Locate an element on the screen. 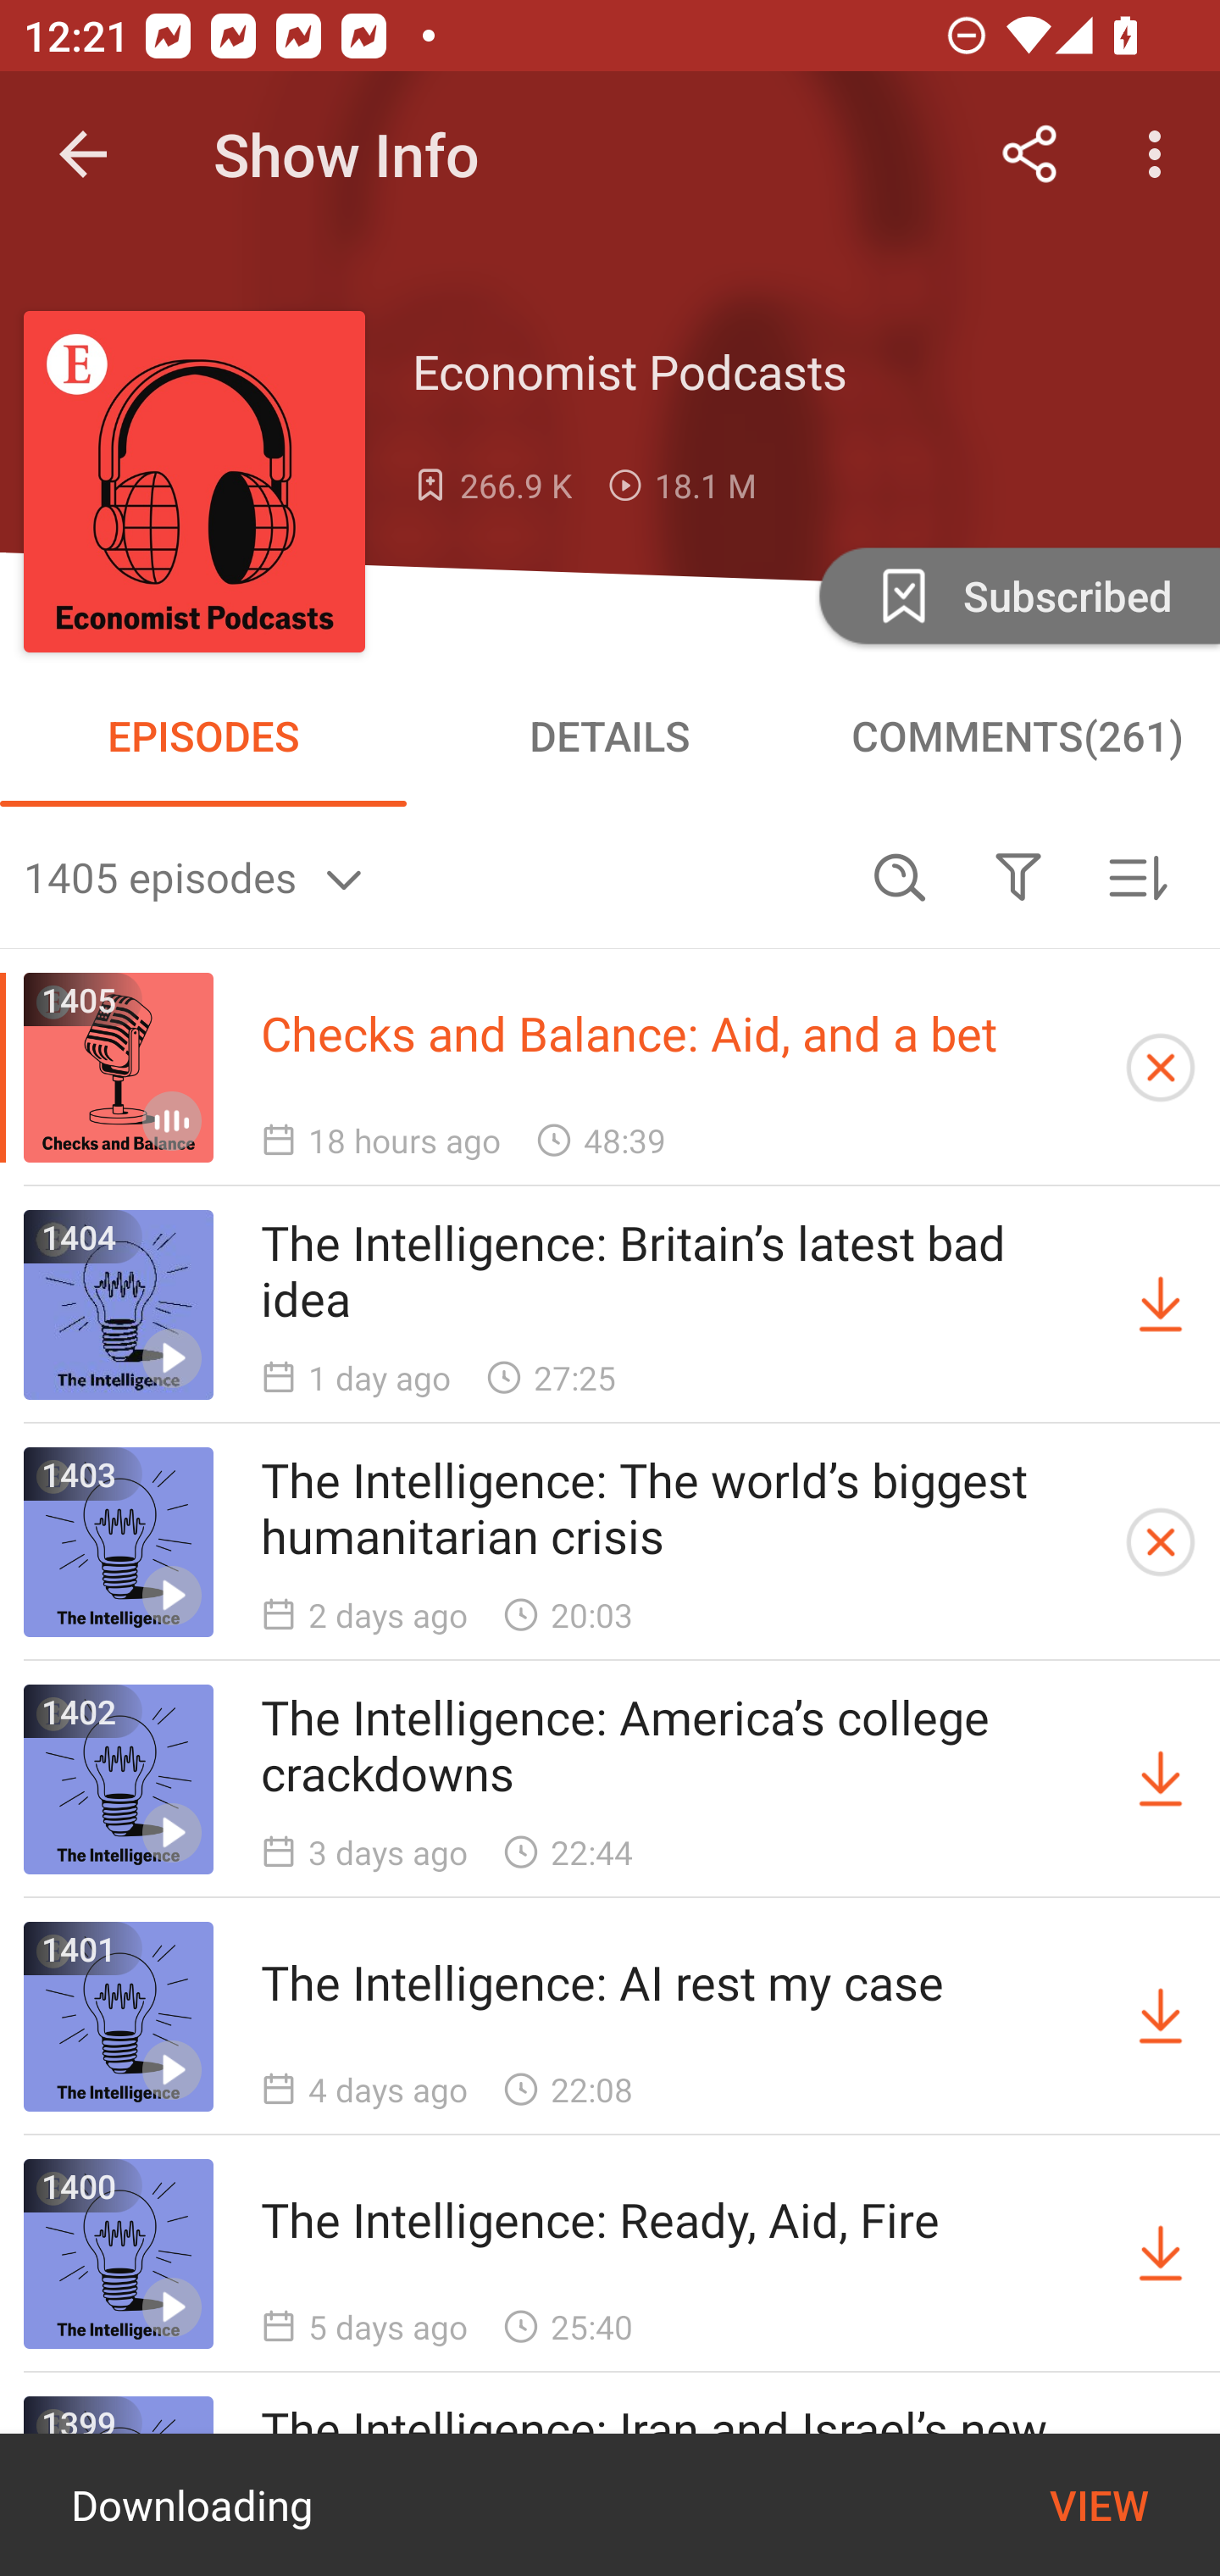  Share is located at coordinates (1030, 154).